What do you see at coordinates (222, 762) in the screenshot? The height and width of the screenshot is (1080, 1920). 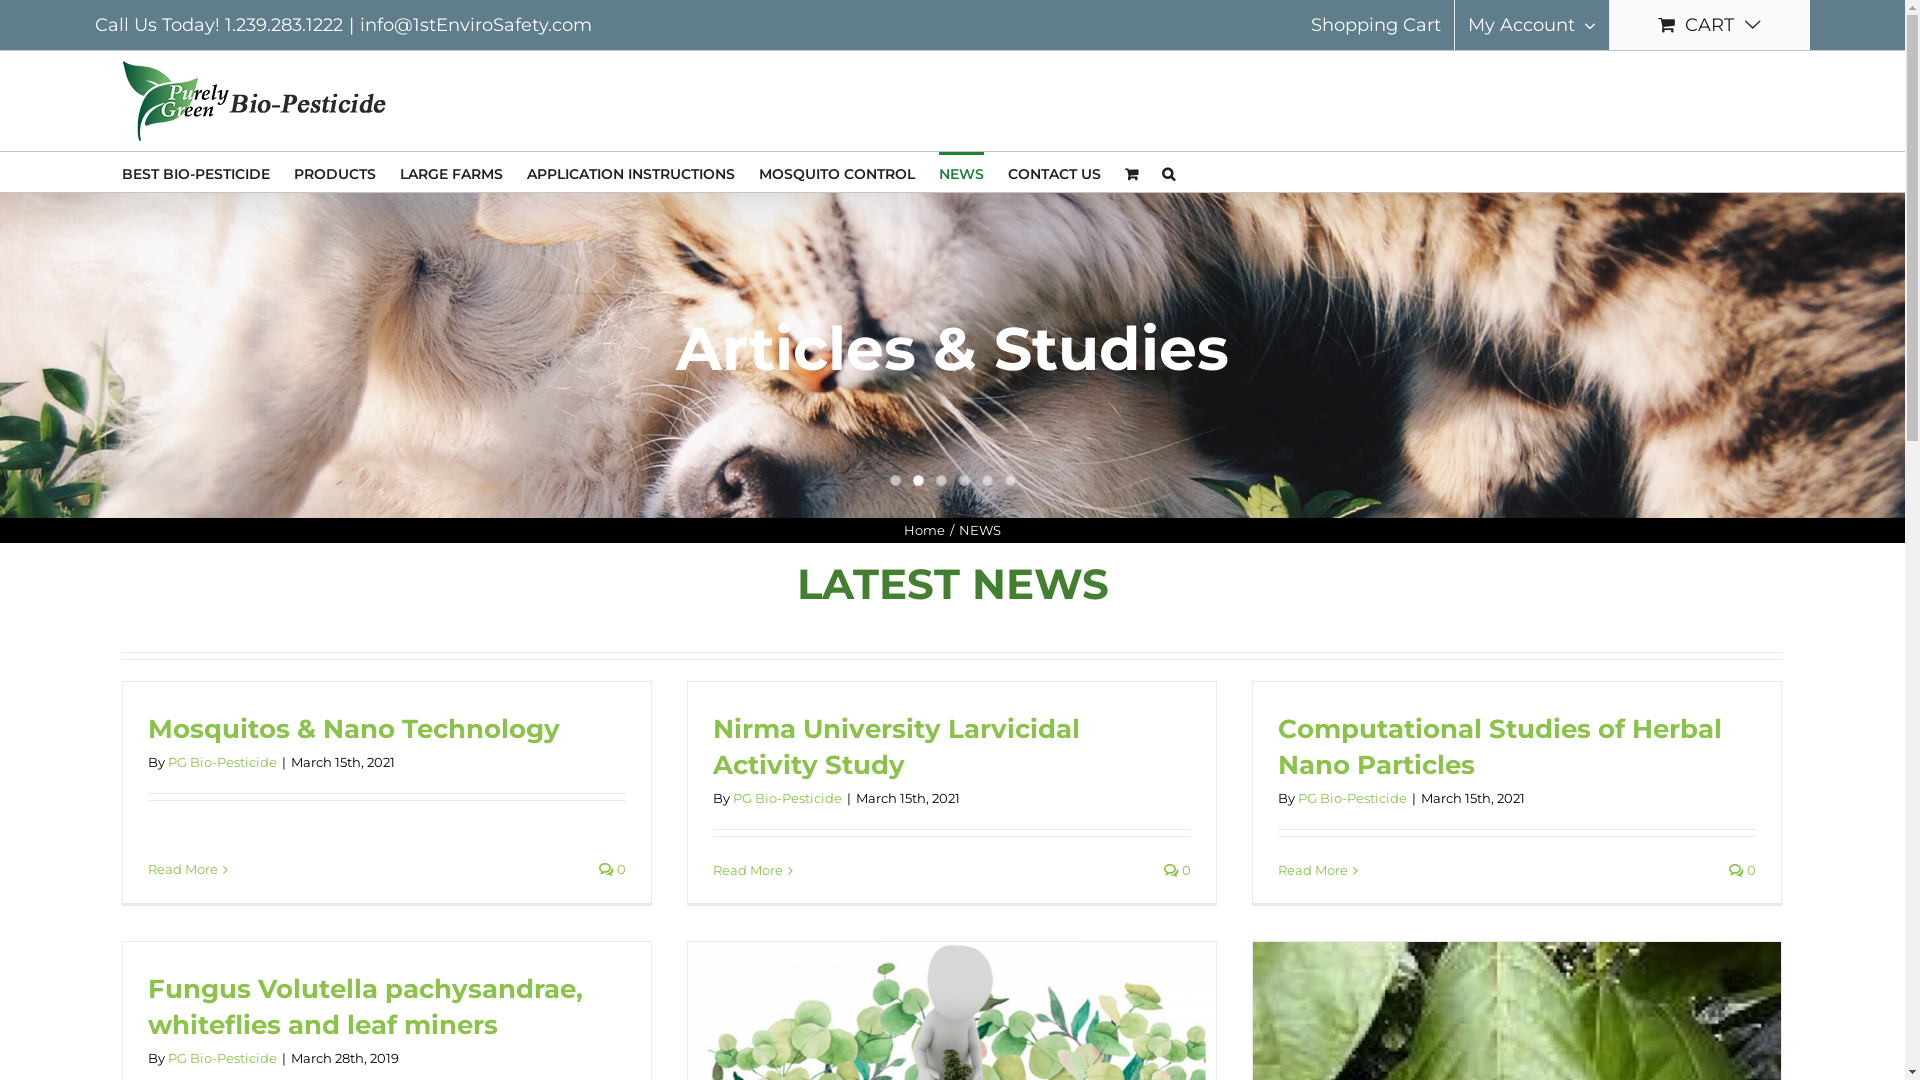 I see `PG Bio-Pesticide` at bounding box center [222, 762].